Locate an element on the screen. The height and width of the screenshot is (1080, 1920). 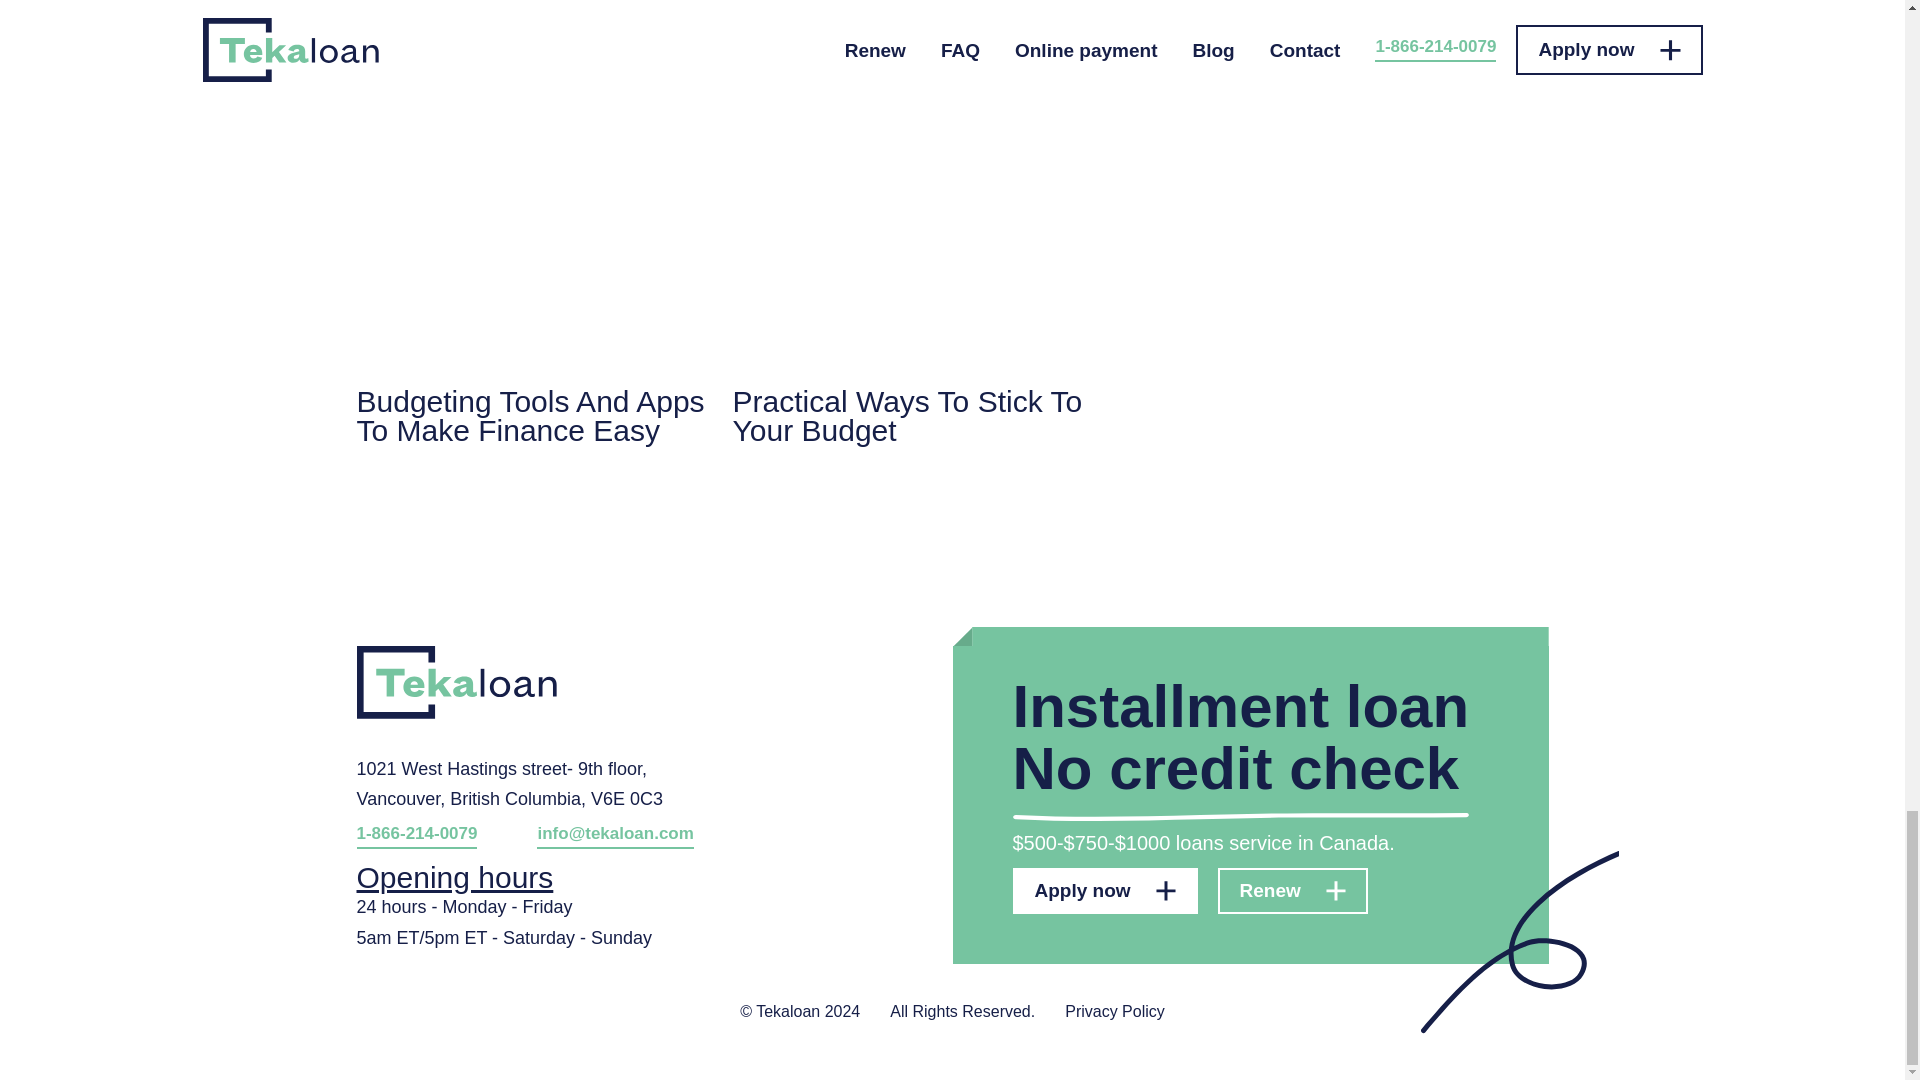
Simplify Your Finances With Effective Budgeting Strategies is located at coordinates (530, 20).